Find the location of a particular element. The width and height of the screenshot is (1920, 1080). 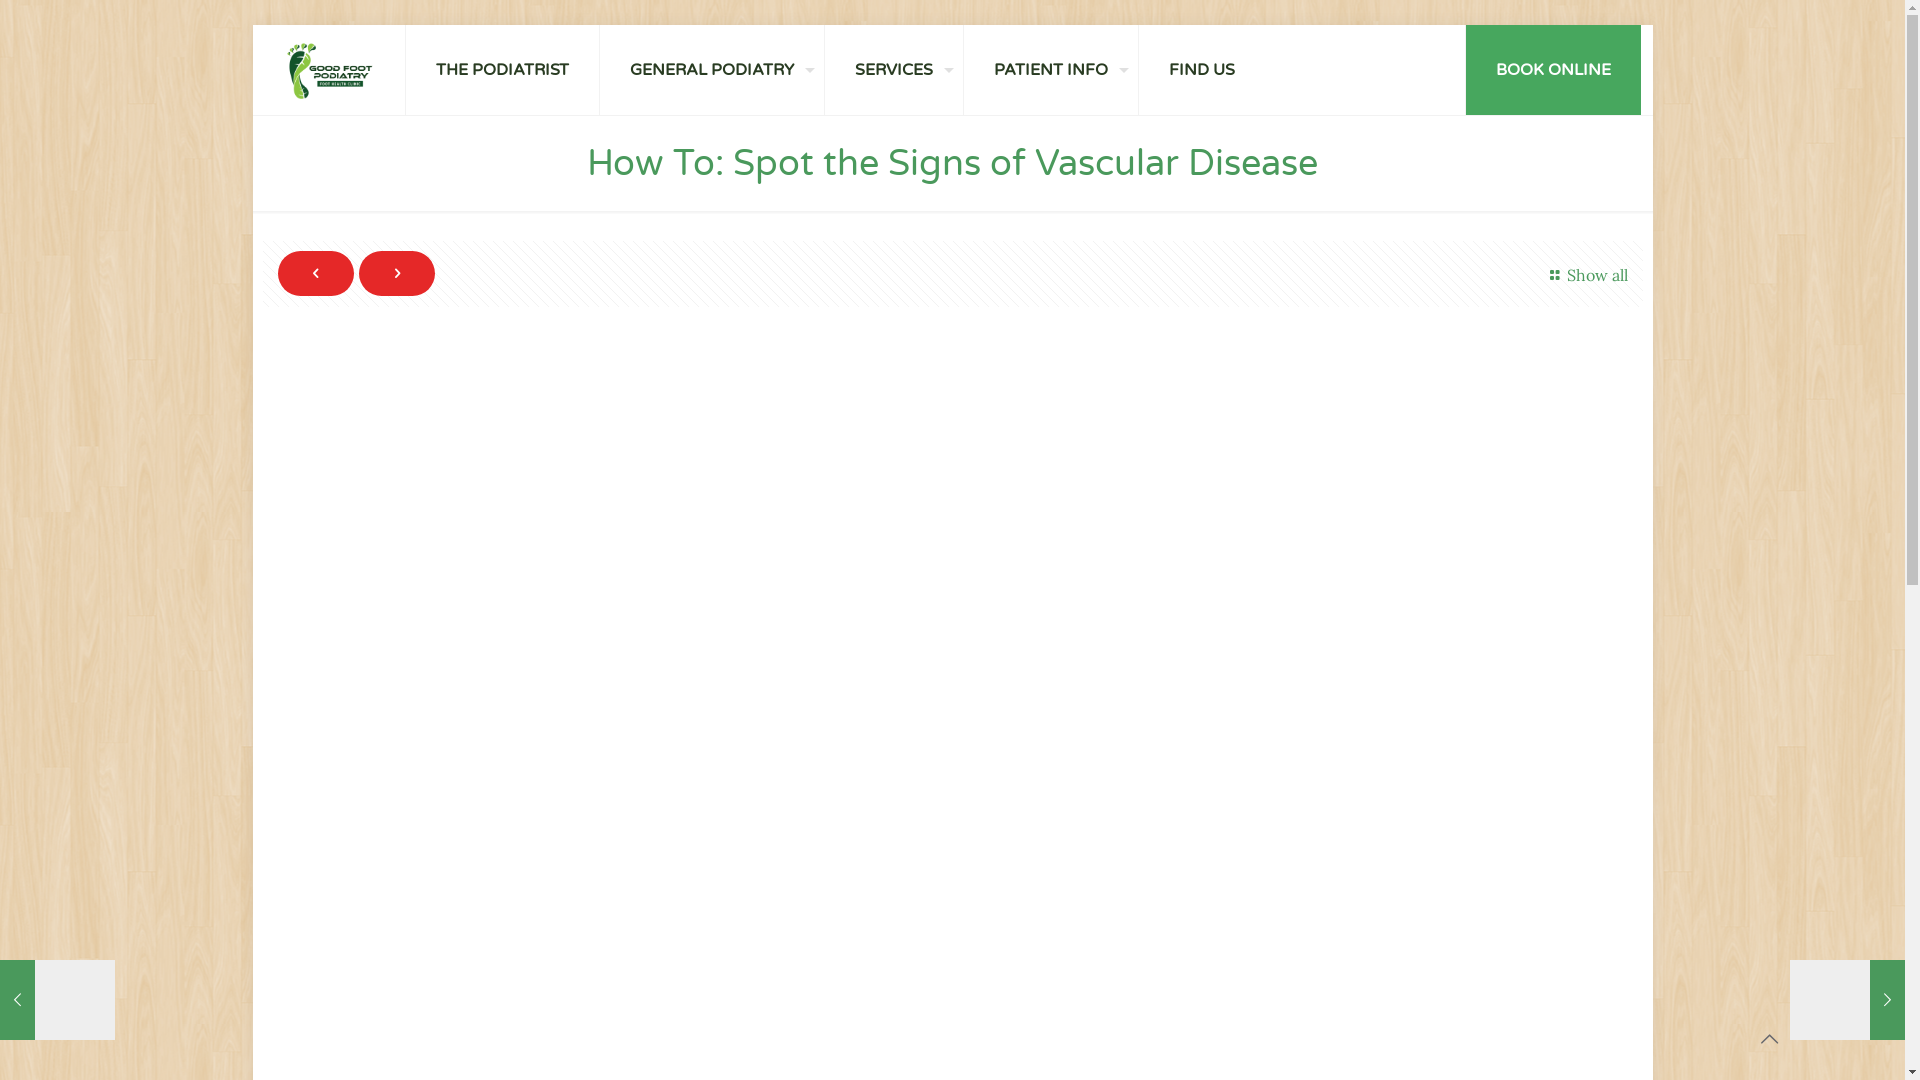

FIND US is located at coordinates (1202, 70).